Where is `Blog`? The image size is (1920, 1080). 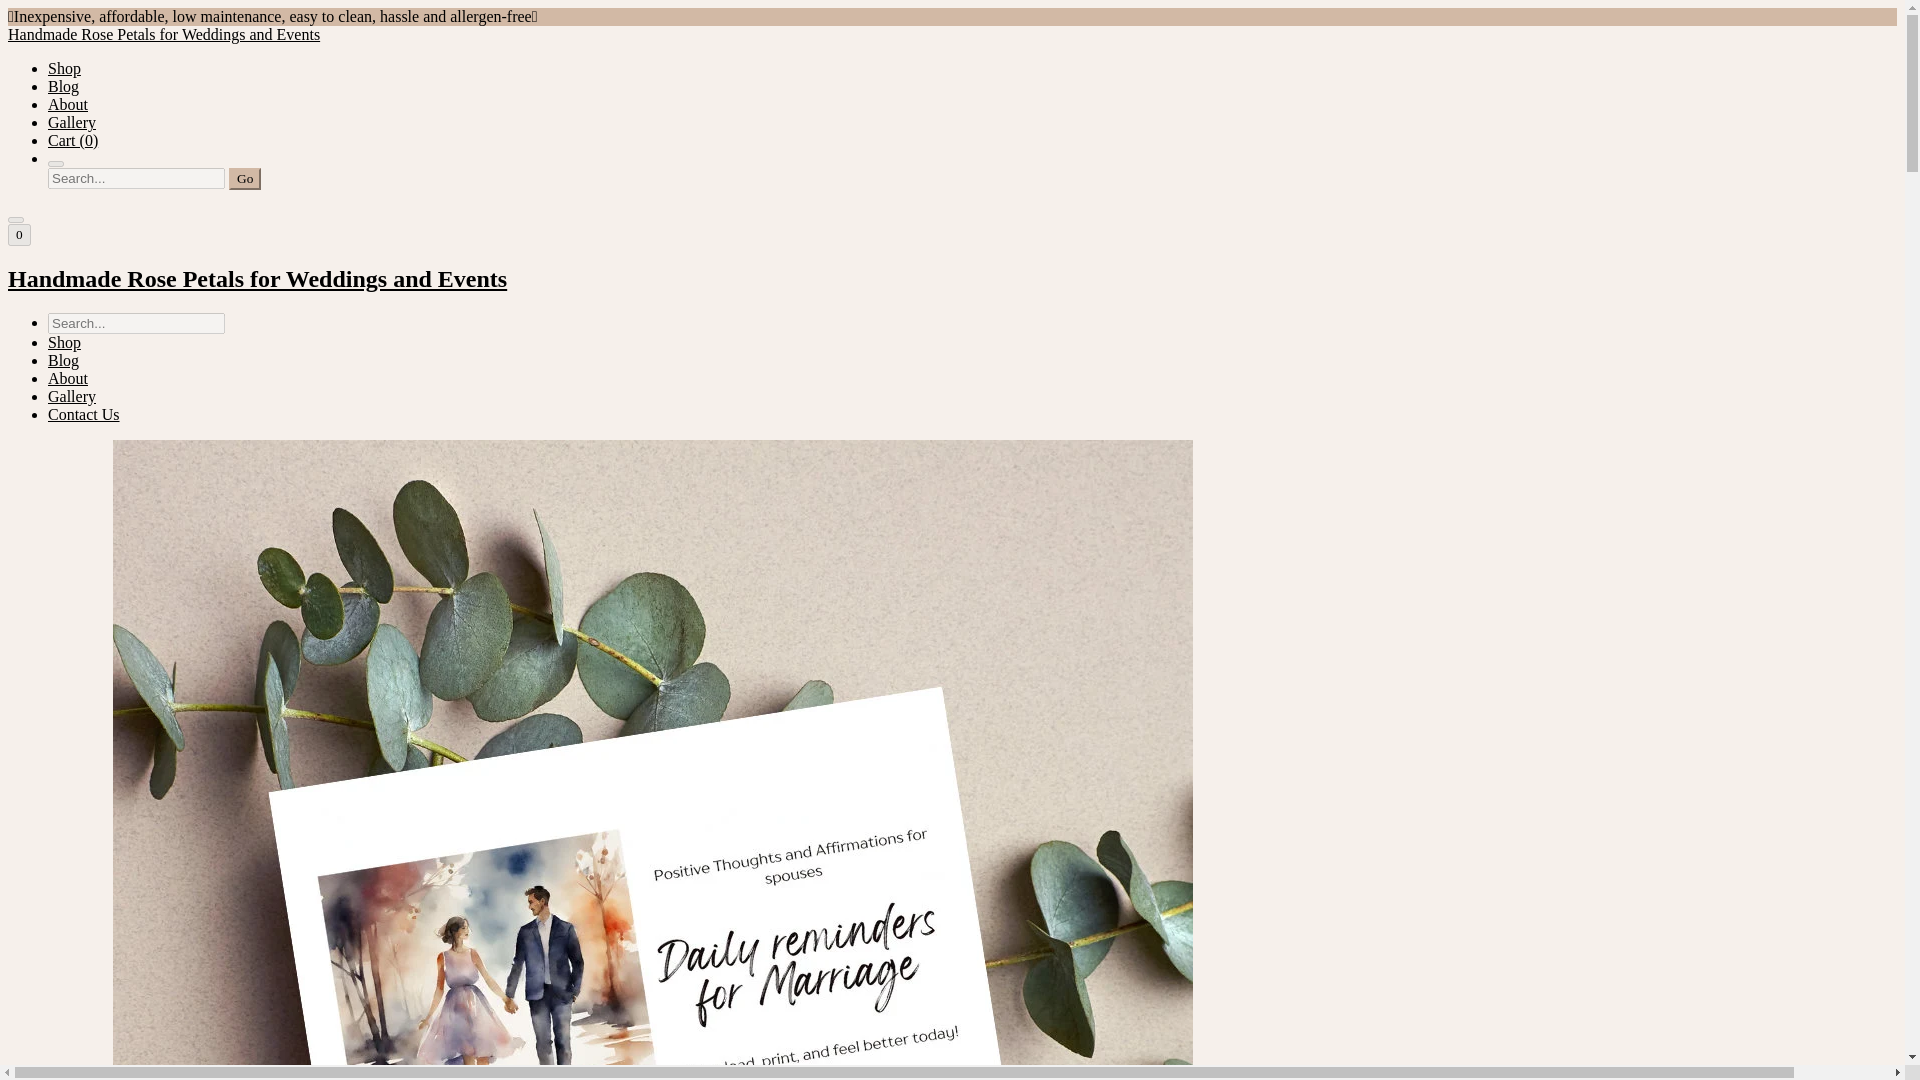
Blog is located at coordinates (63, 360).